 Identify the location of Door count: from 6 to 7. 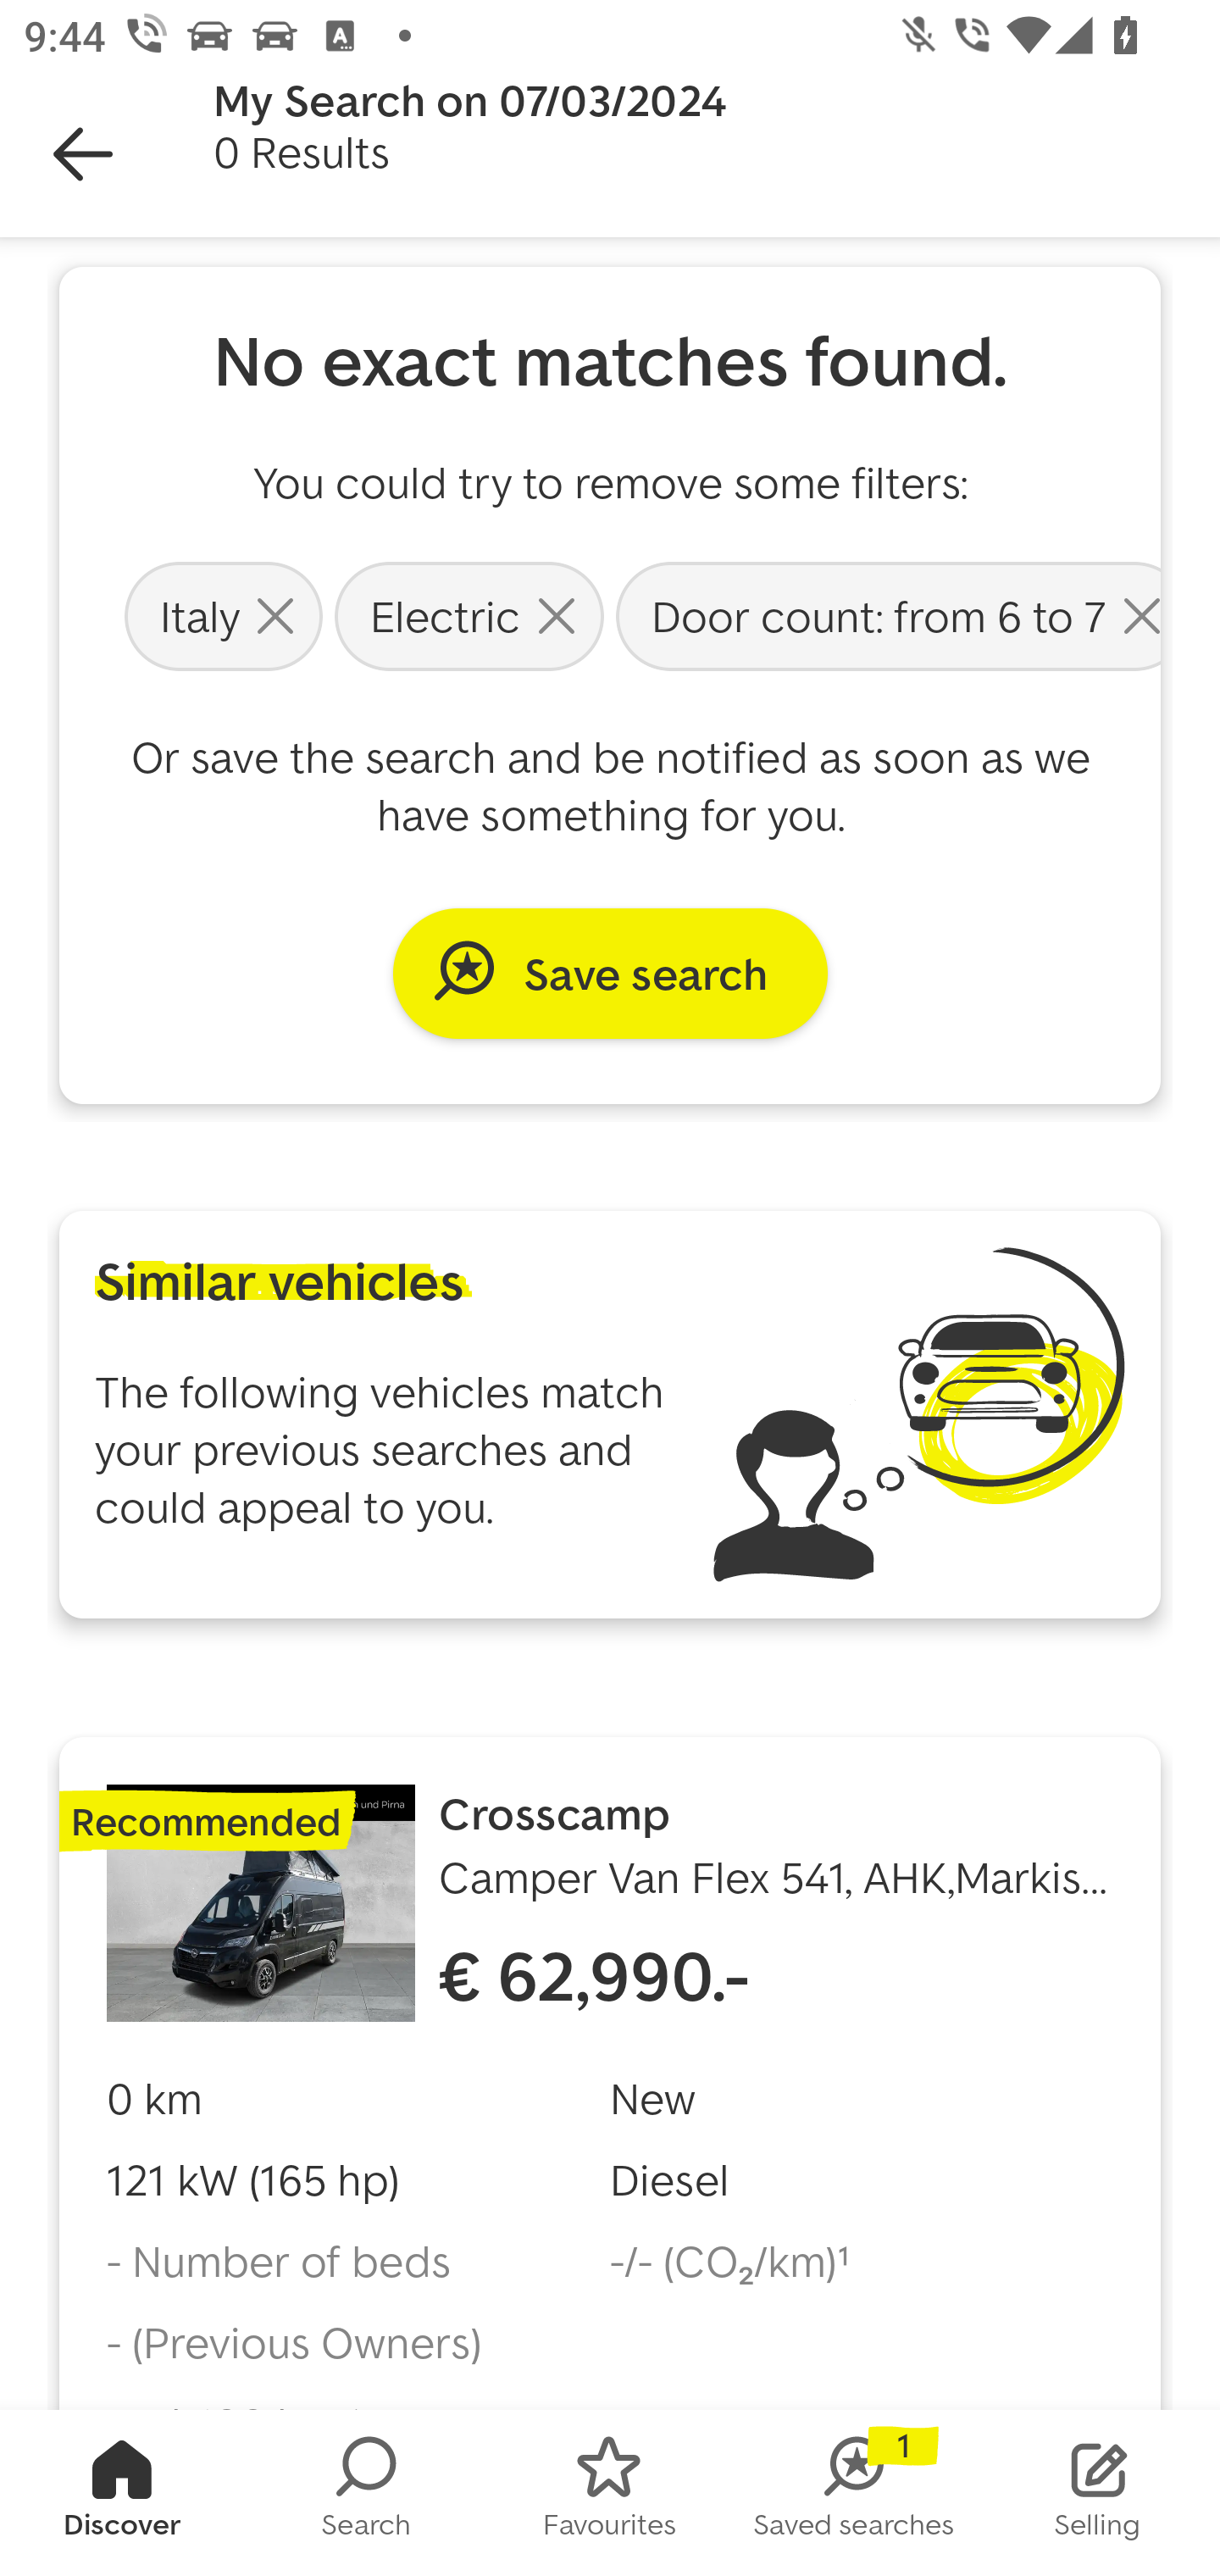
(884, 615).